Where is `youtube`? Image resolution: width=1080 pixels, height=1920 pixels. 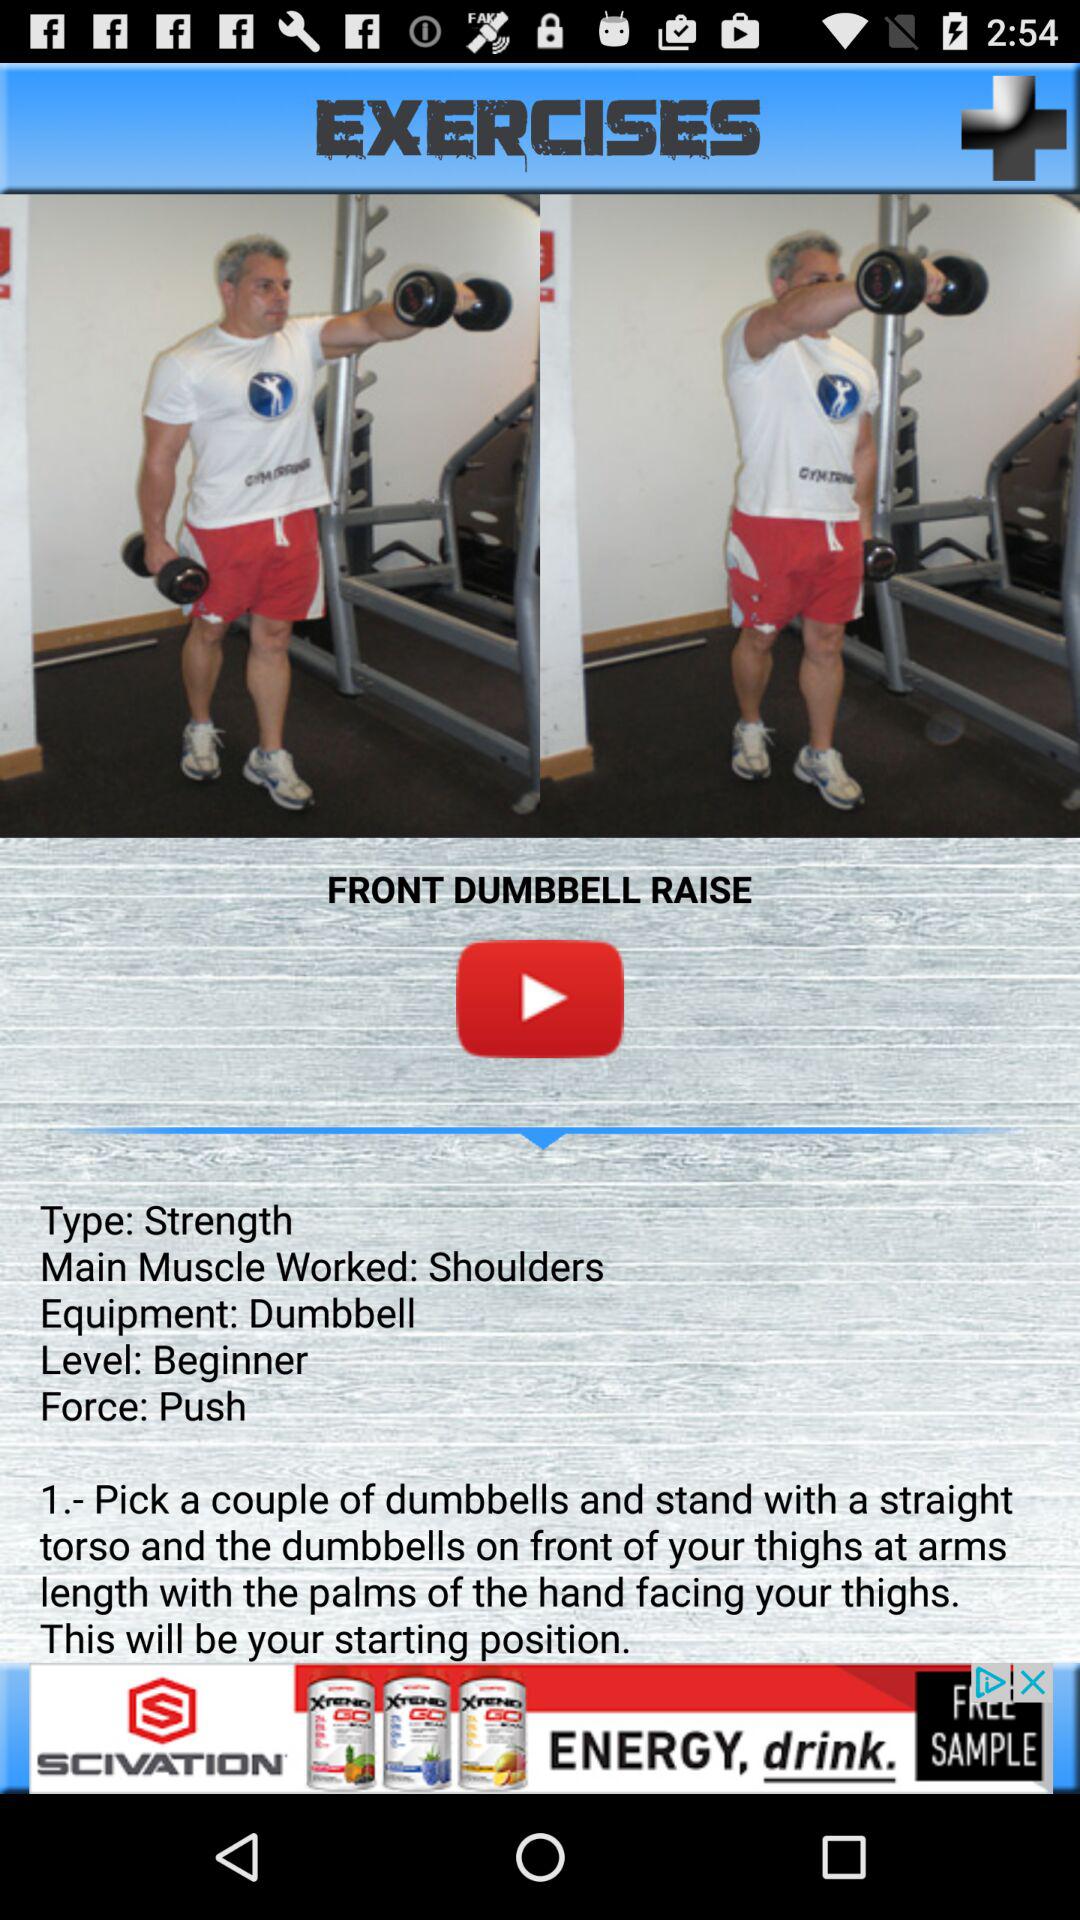 youtube is located at coordinates (540, 998).